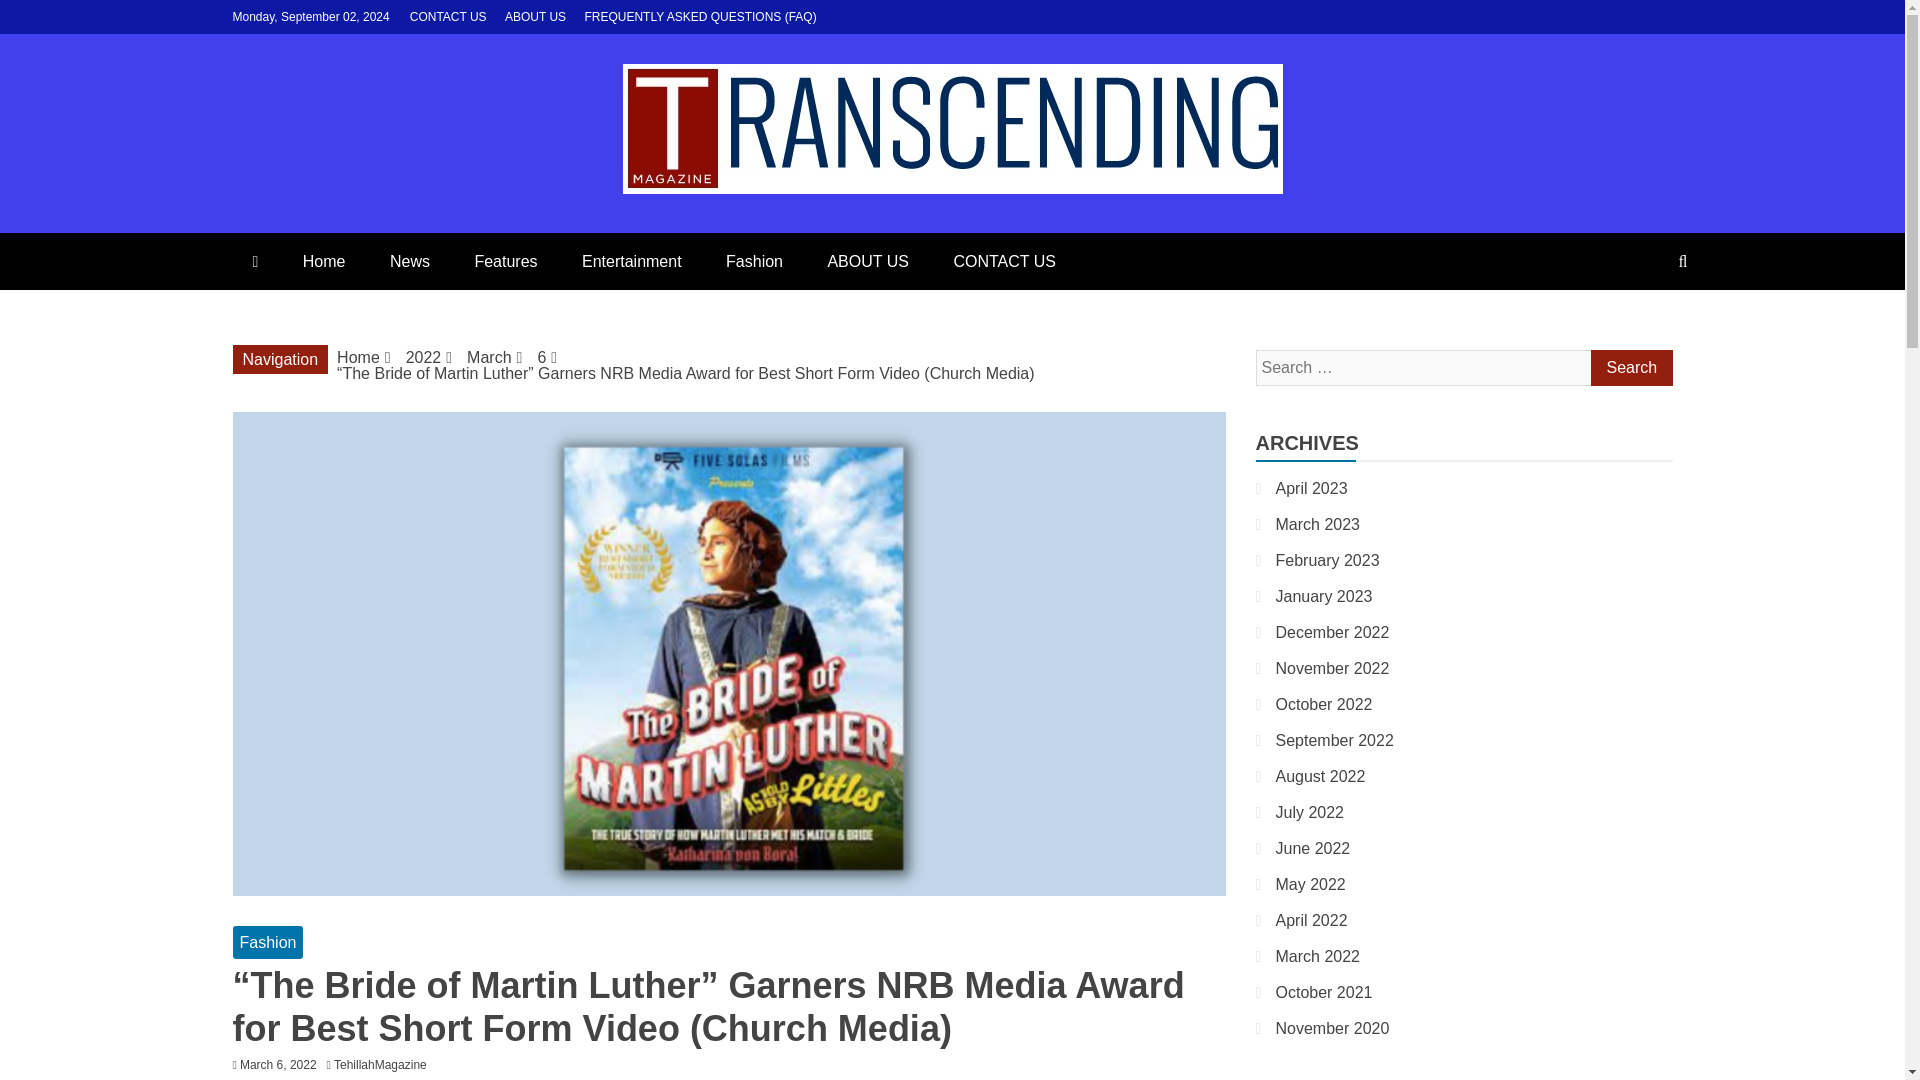 The image size is (1920, 1080). What do you see at coordinates (358, 357) in the screenshot?
I see `Home` at bounding box center [358, 357].